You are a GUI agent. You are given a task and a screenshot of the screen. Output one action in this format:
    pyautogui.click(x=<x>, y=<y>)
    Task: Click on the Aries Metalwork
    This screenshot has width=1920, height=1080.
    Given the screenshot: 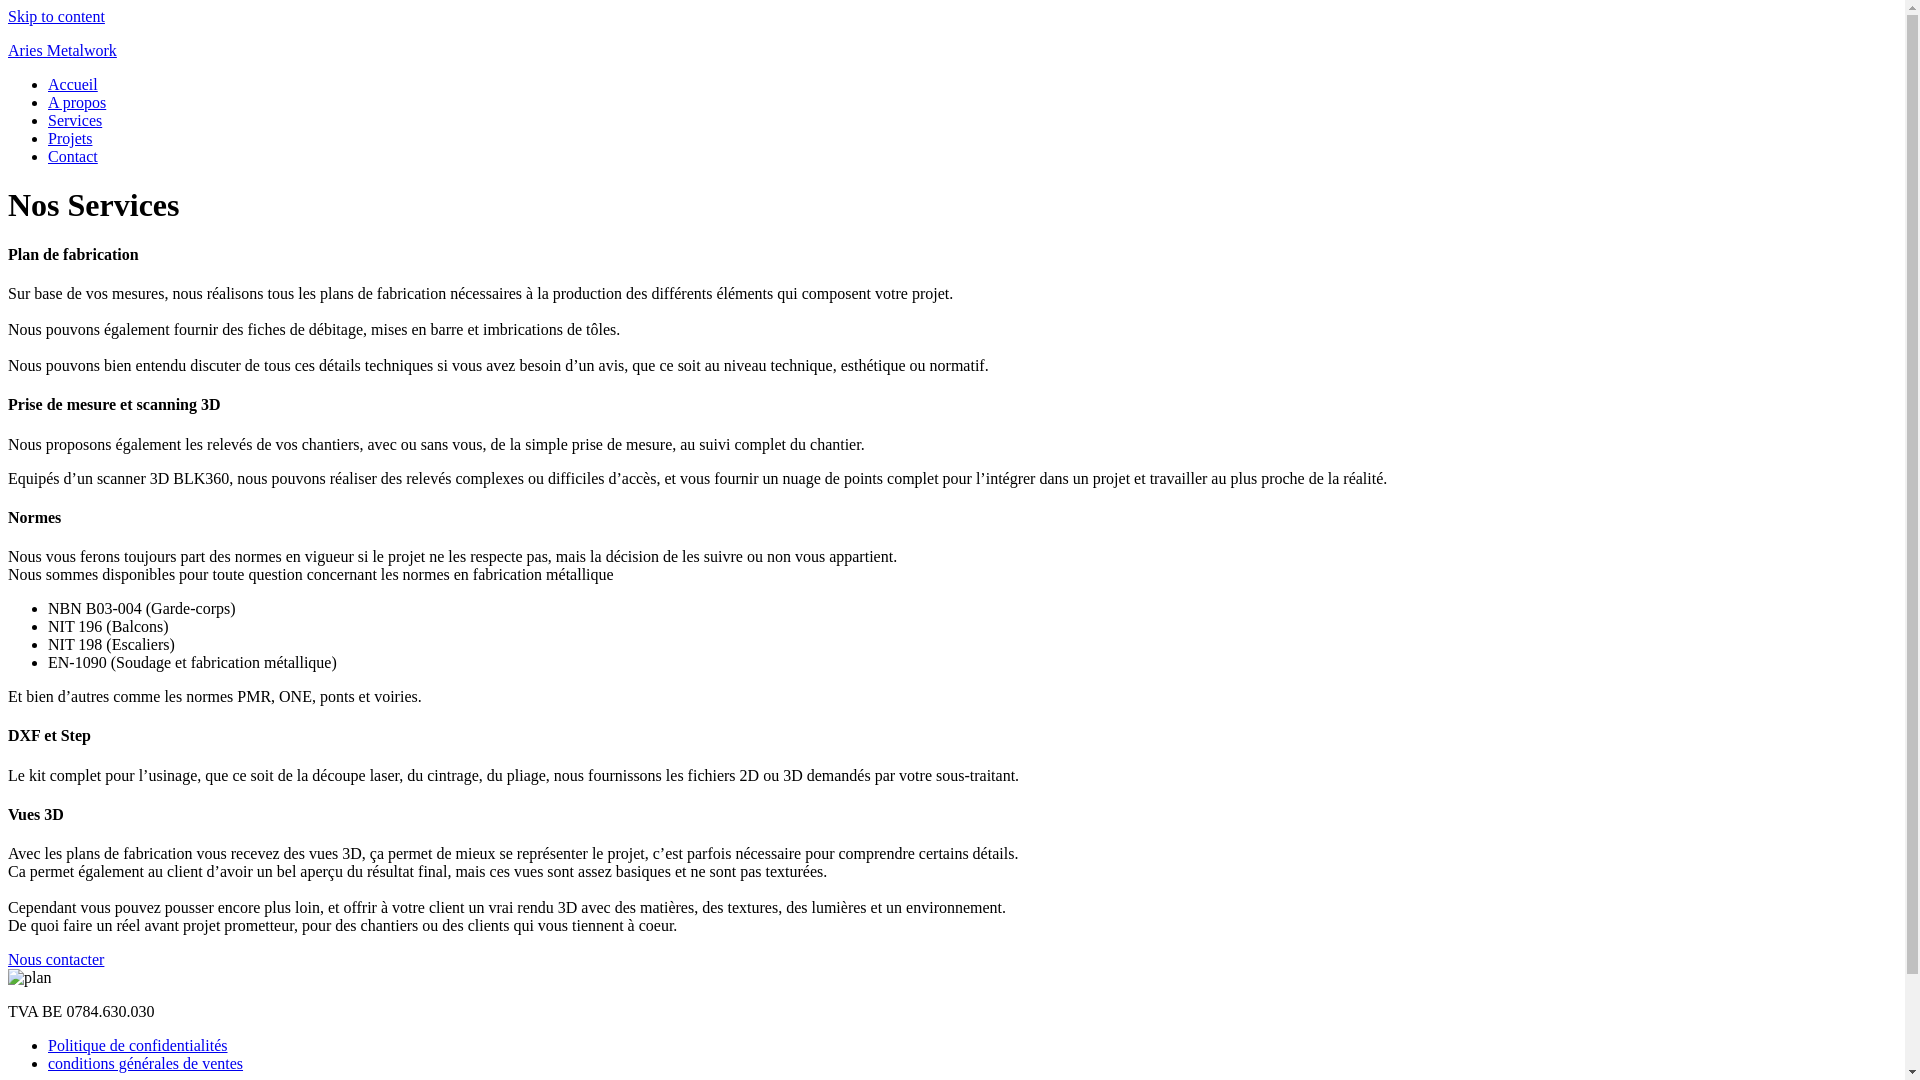 What is the action you would take?
    pyautogui.click(x=62, y=50)
    